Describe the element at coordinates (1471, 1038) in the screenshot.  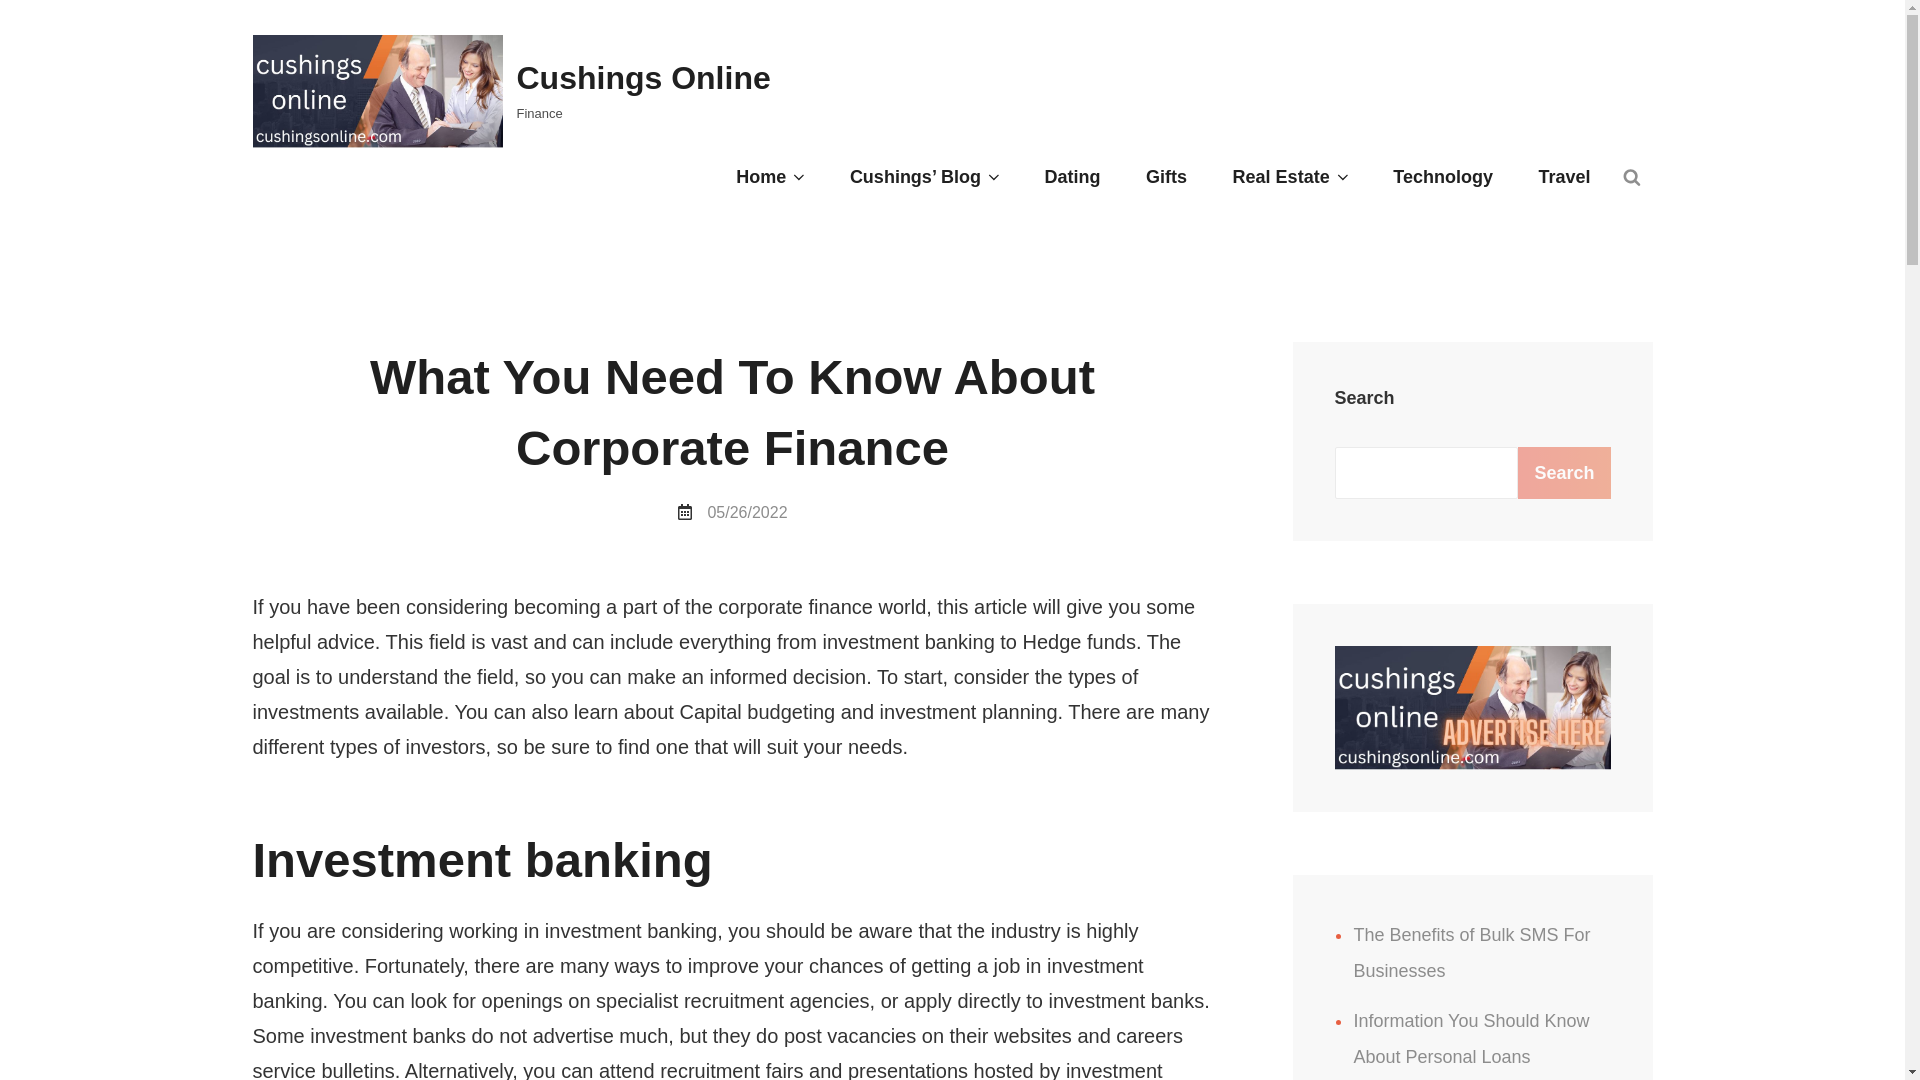
I see `Information You Should Know About Personal Loans` at that location.